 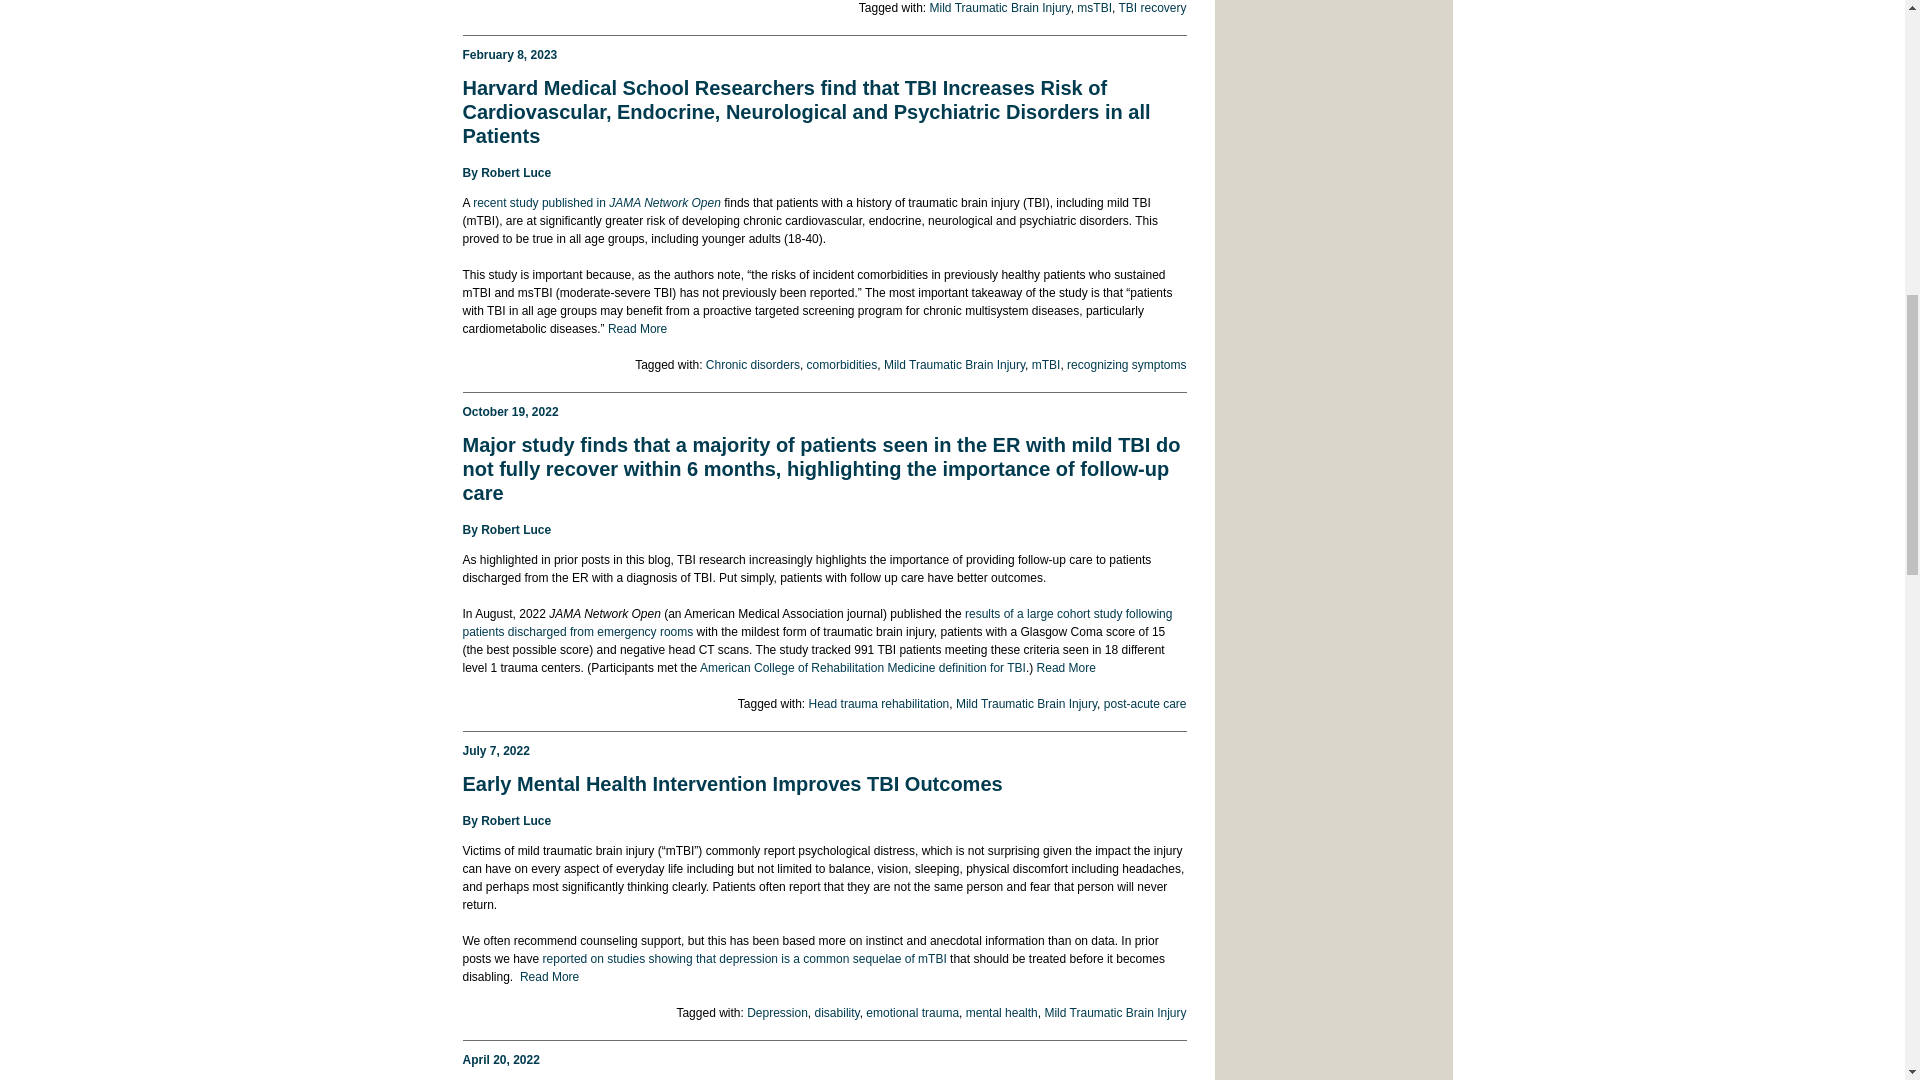 What do you see at coordinates (1046, 364) in the screenshot?
I see `mTBI` at bounding box center [1046, 364].